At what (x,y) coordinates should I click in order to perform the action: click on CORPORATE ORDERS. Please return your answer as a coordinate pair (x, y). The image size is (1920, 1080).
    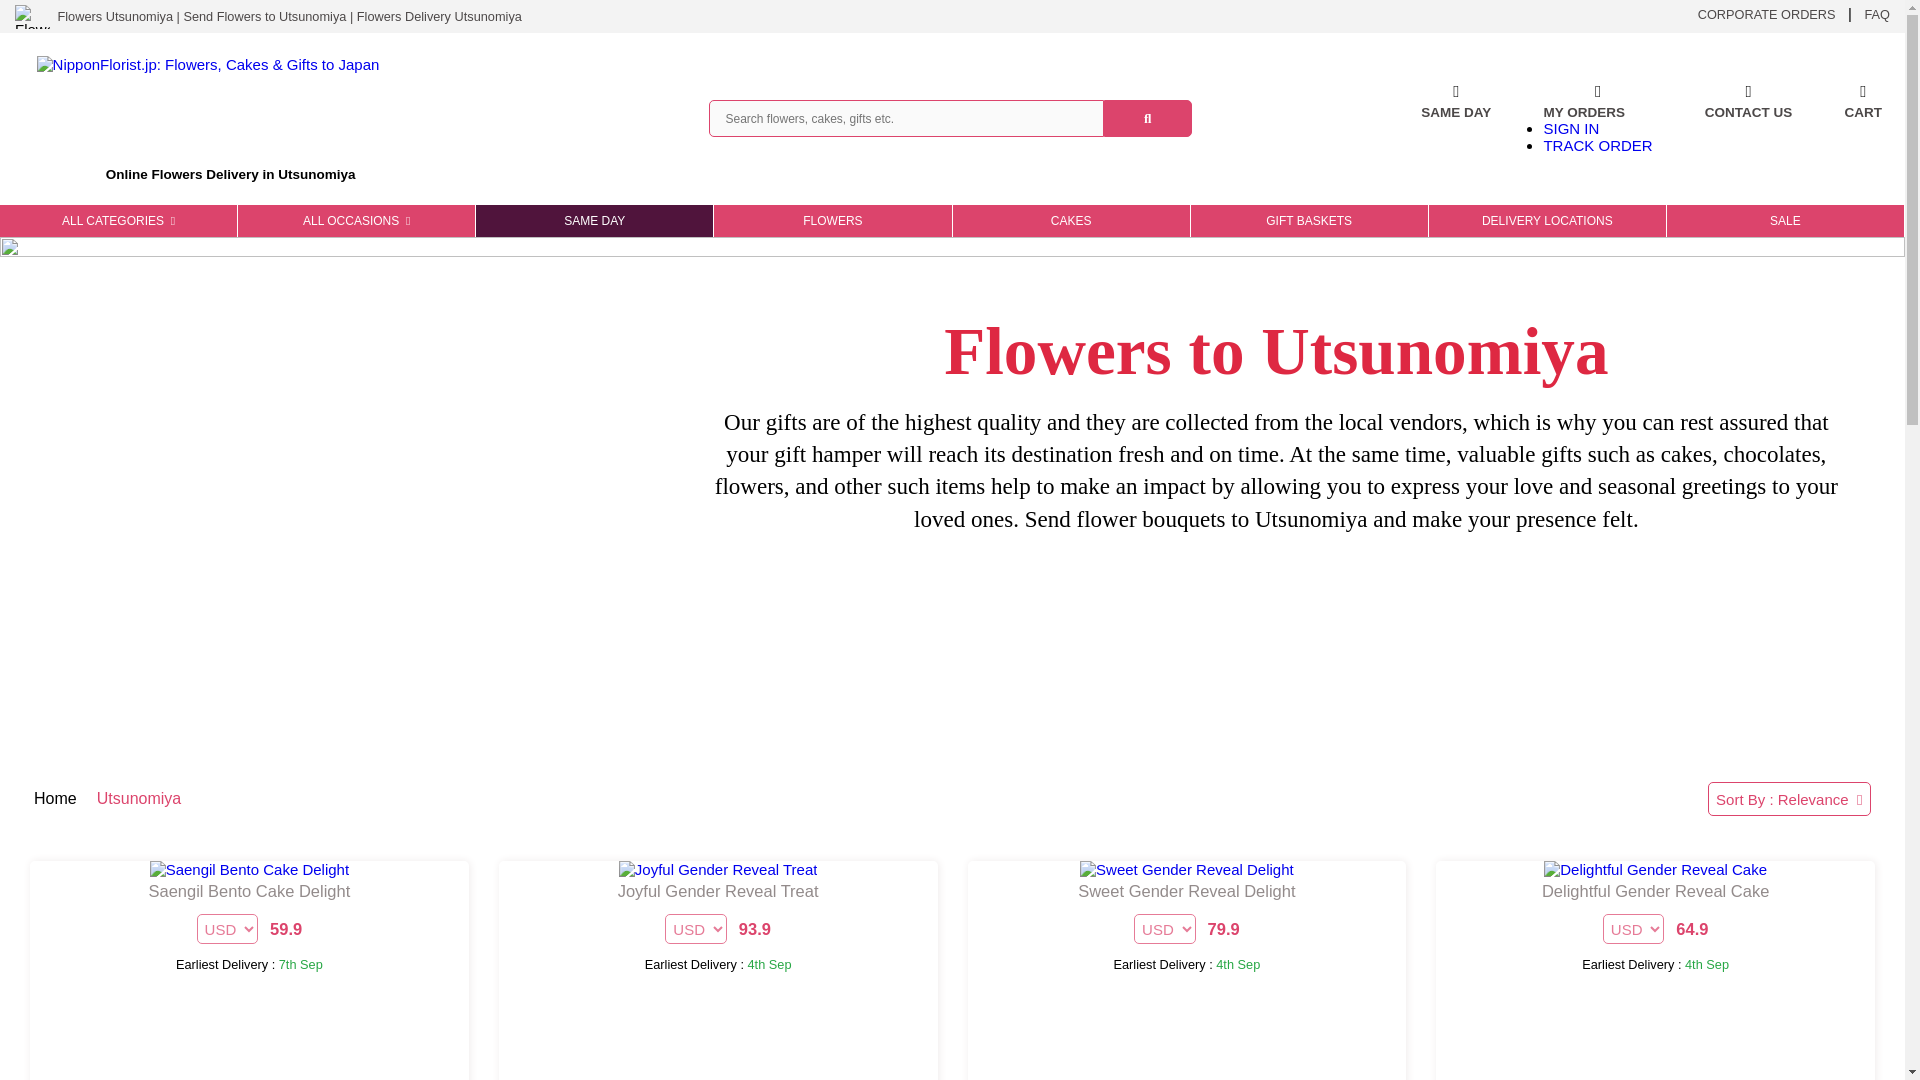
    Looking at the image, I should click on (1766, 13).